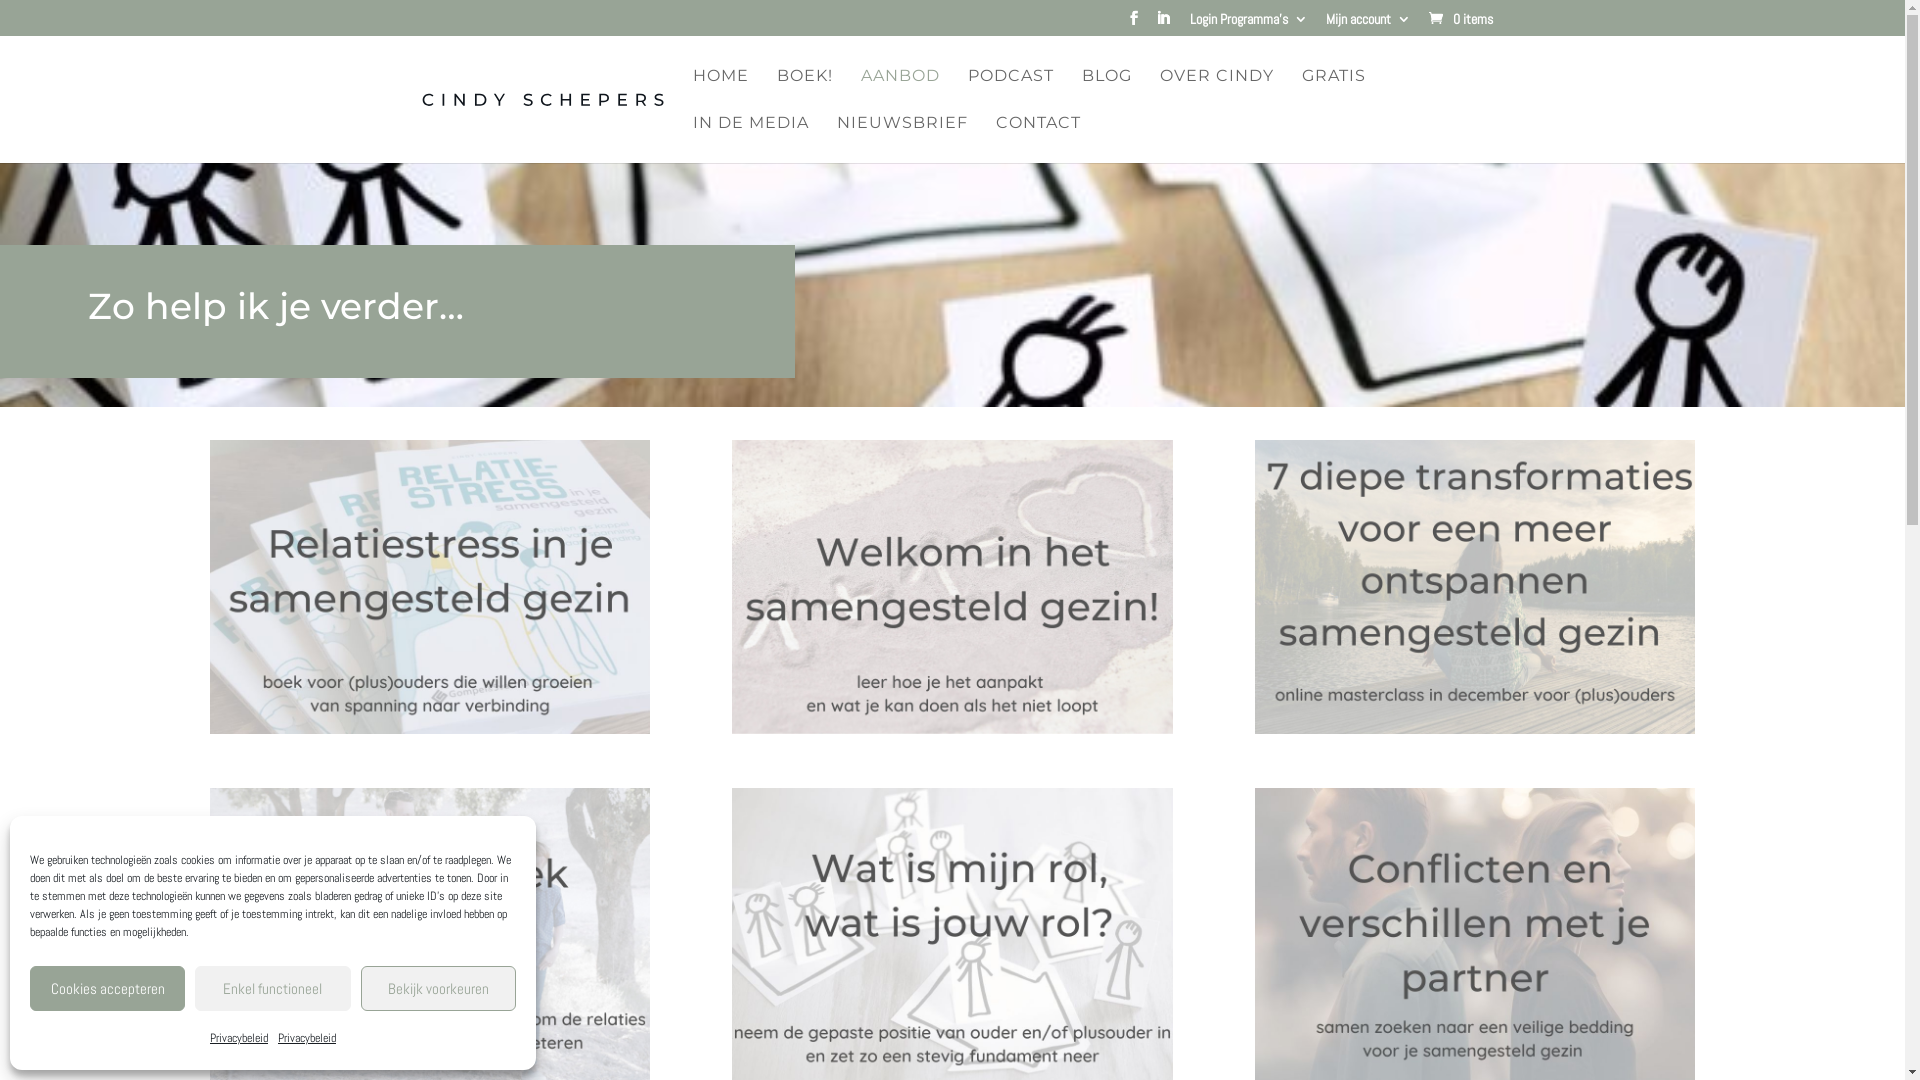  Describe the element at coordinates (952, 587) in the screenshot. I see `Welkom in het samengesteld gezin` at that location.